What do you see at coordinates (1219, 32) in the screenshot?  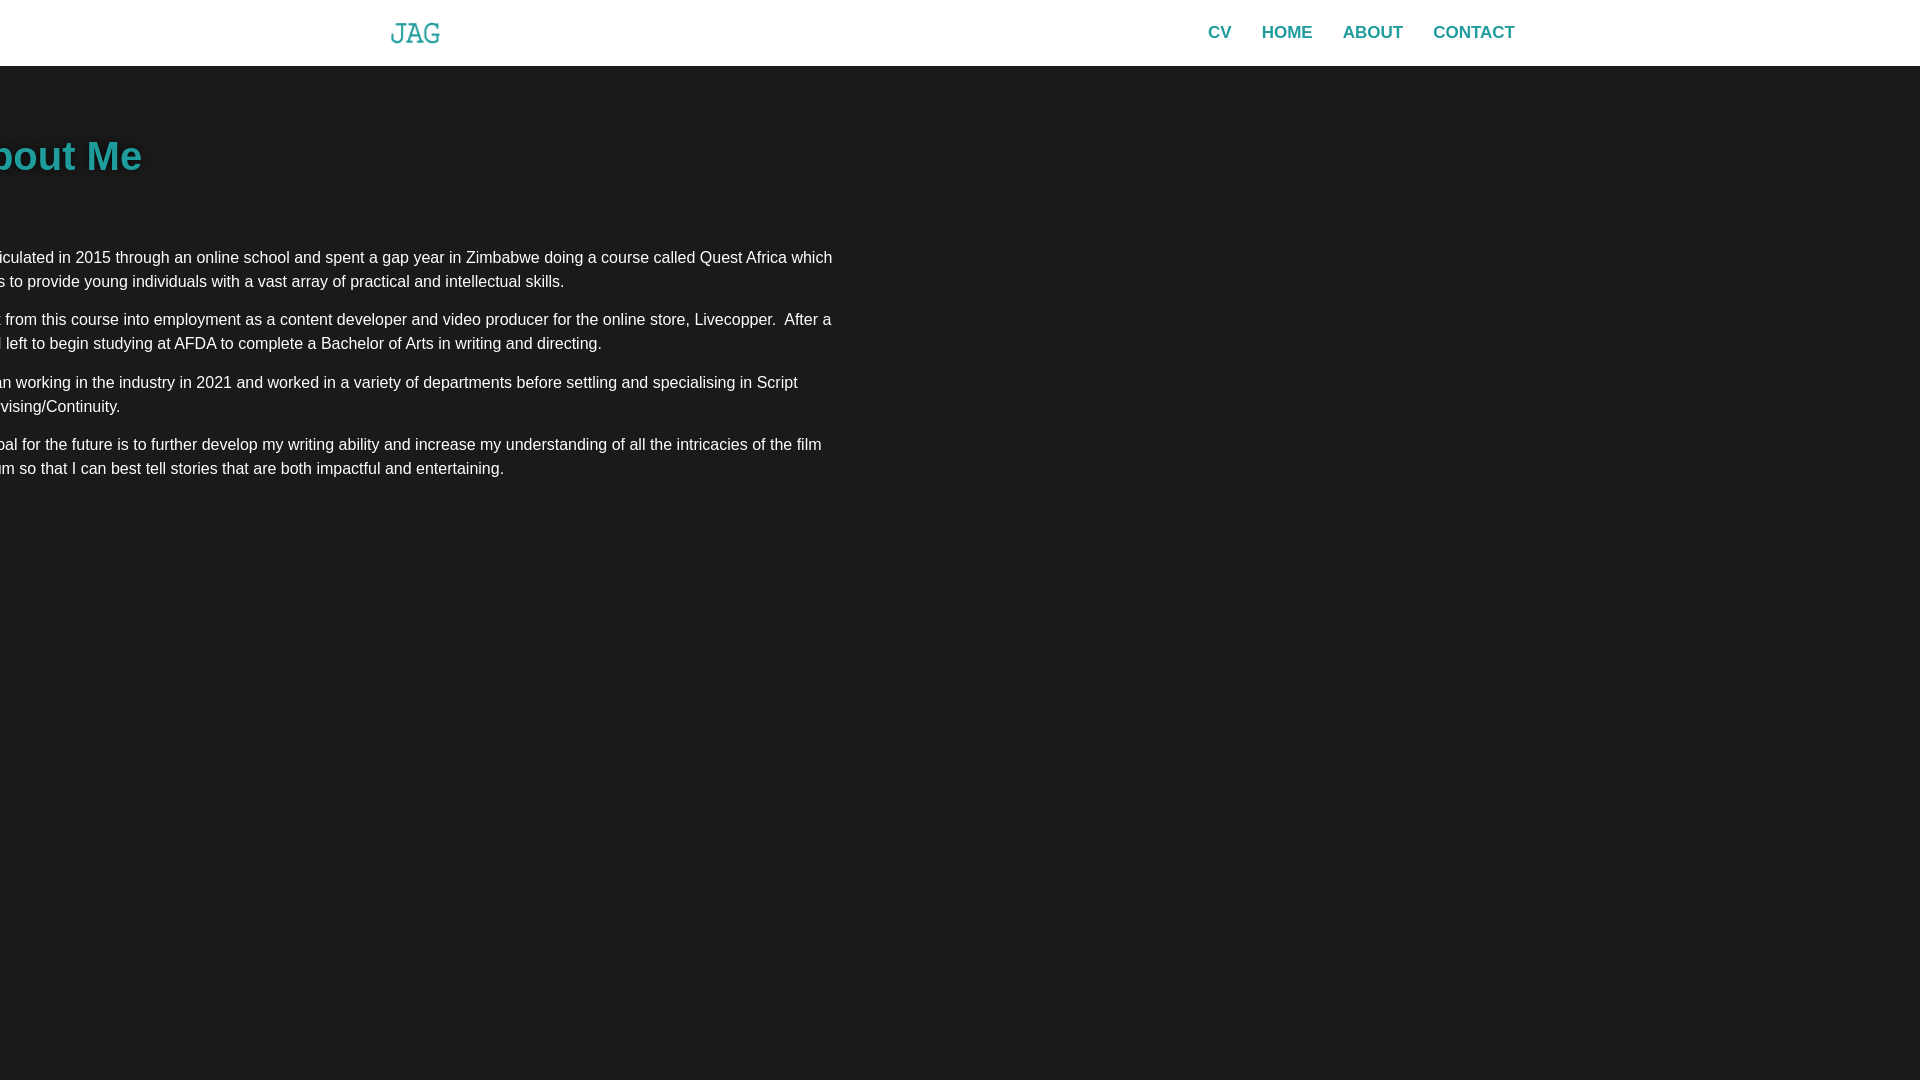 I see `CV` at bounding box center [1219, 32].